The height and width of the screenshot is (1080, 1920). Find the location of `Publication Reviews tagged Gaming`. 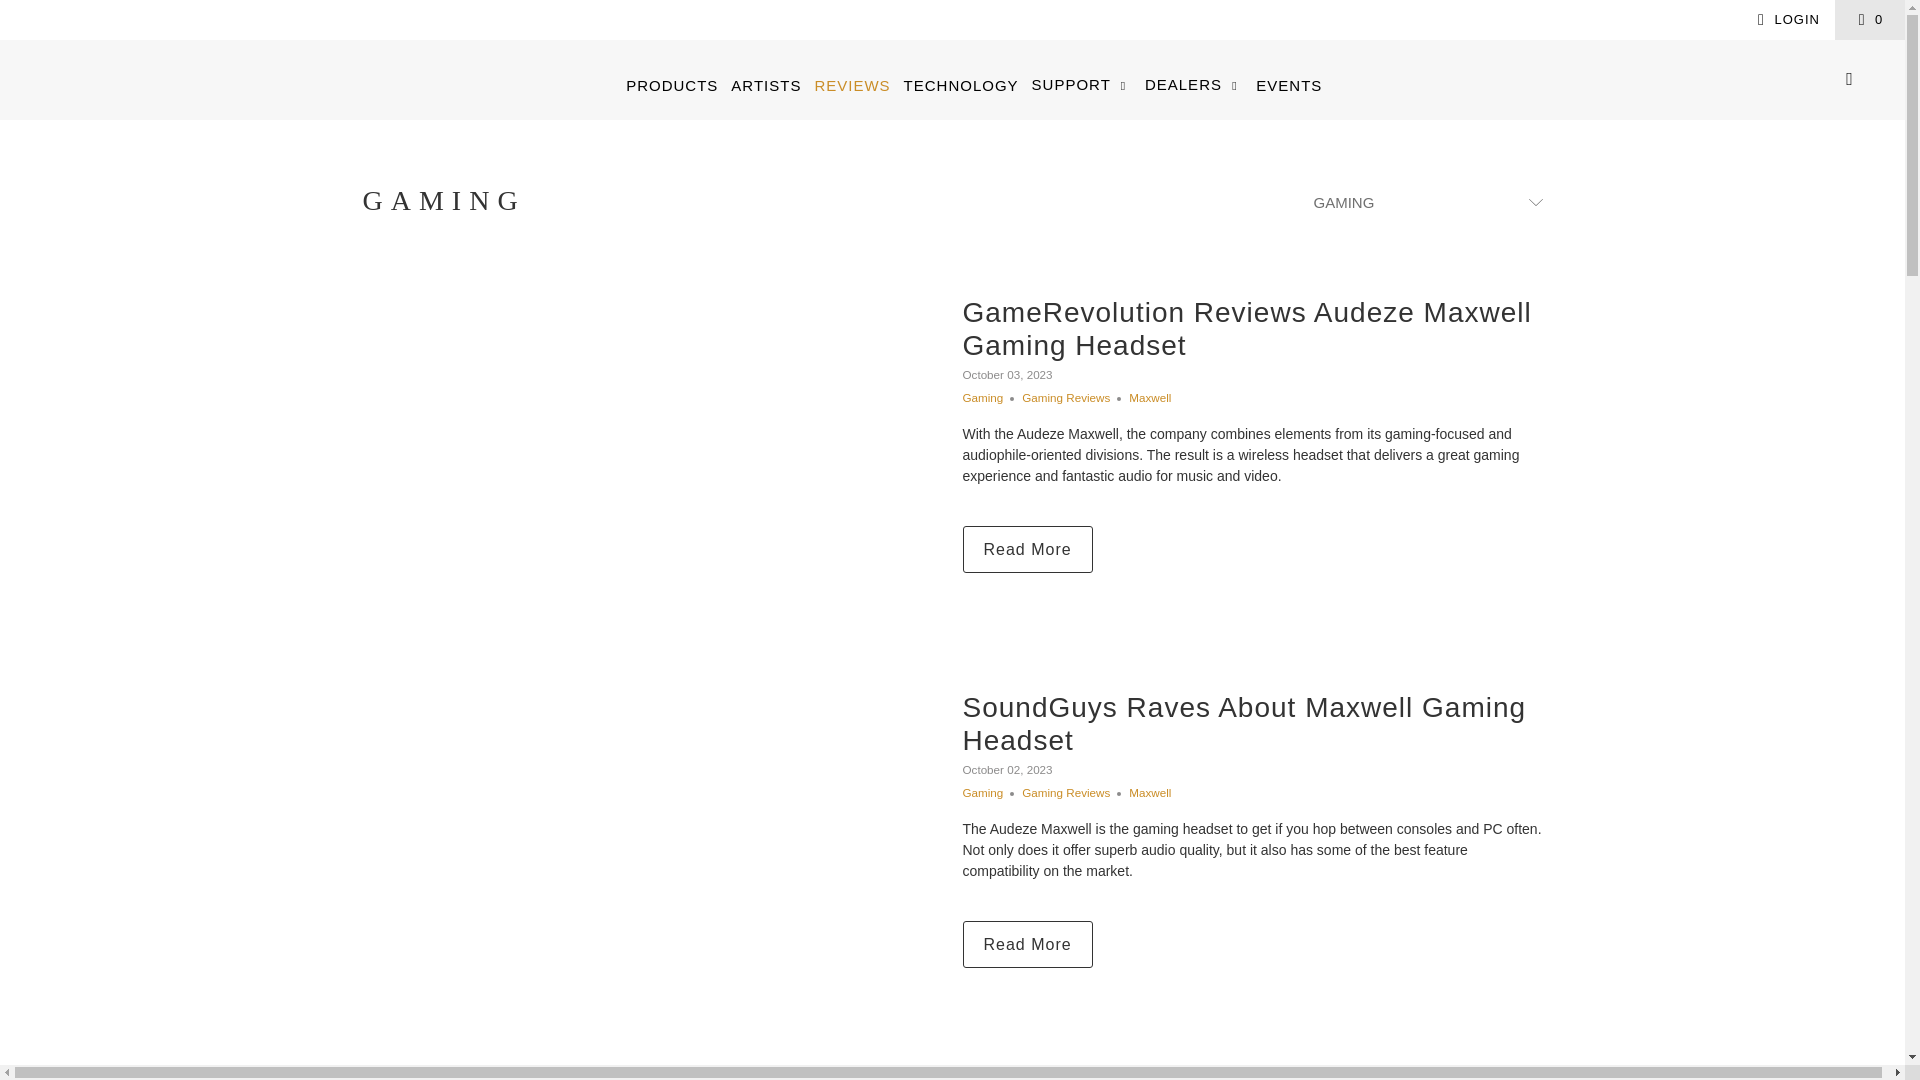

Publication Reviews tagged Gaming is located at coordinates (982, 792).